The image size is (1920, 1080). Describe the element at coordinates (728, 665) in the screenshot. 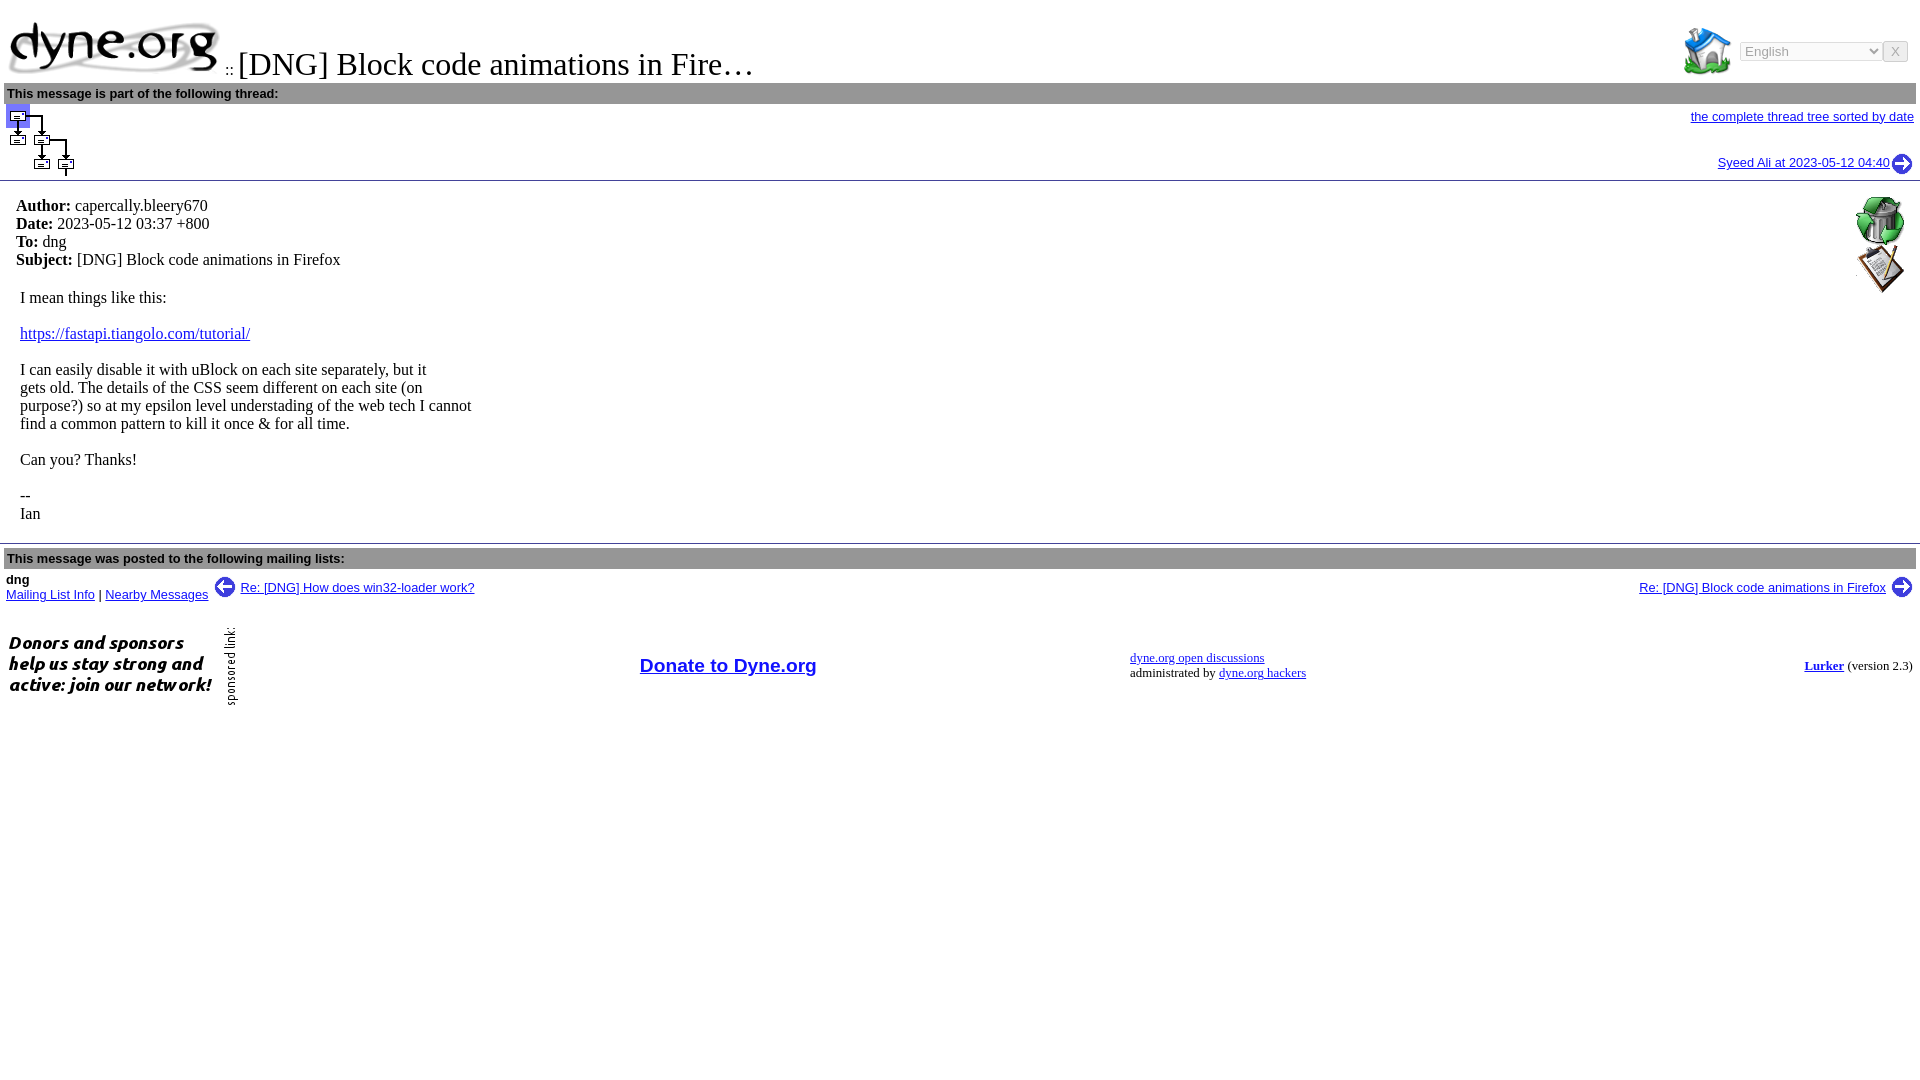

I see `Donate to Dyne.org` at that location.